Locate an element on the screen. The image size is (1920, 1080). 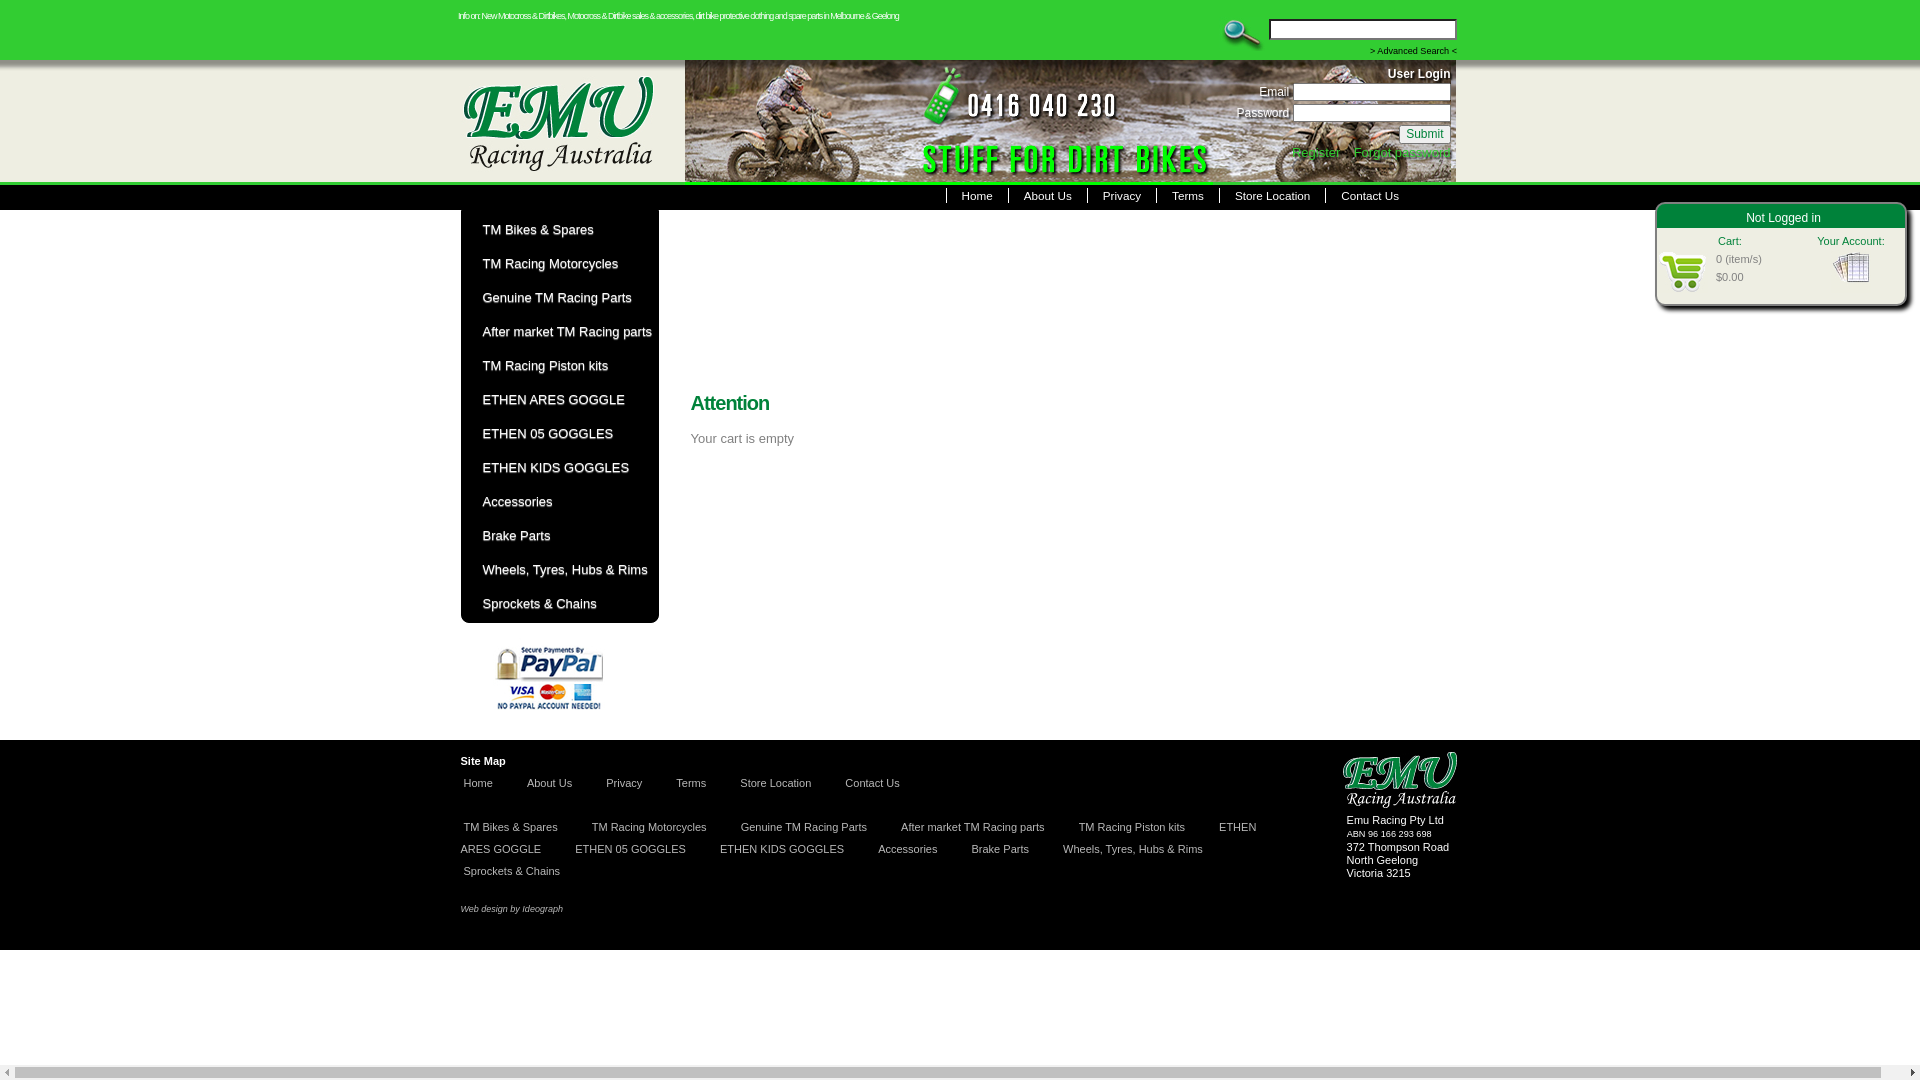
Store Location is located at coordinates (776, 793).